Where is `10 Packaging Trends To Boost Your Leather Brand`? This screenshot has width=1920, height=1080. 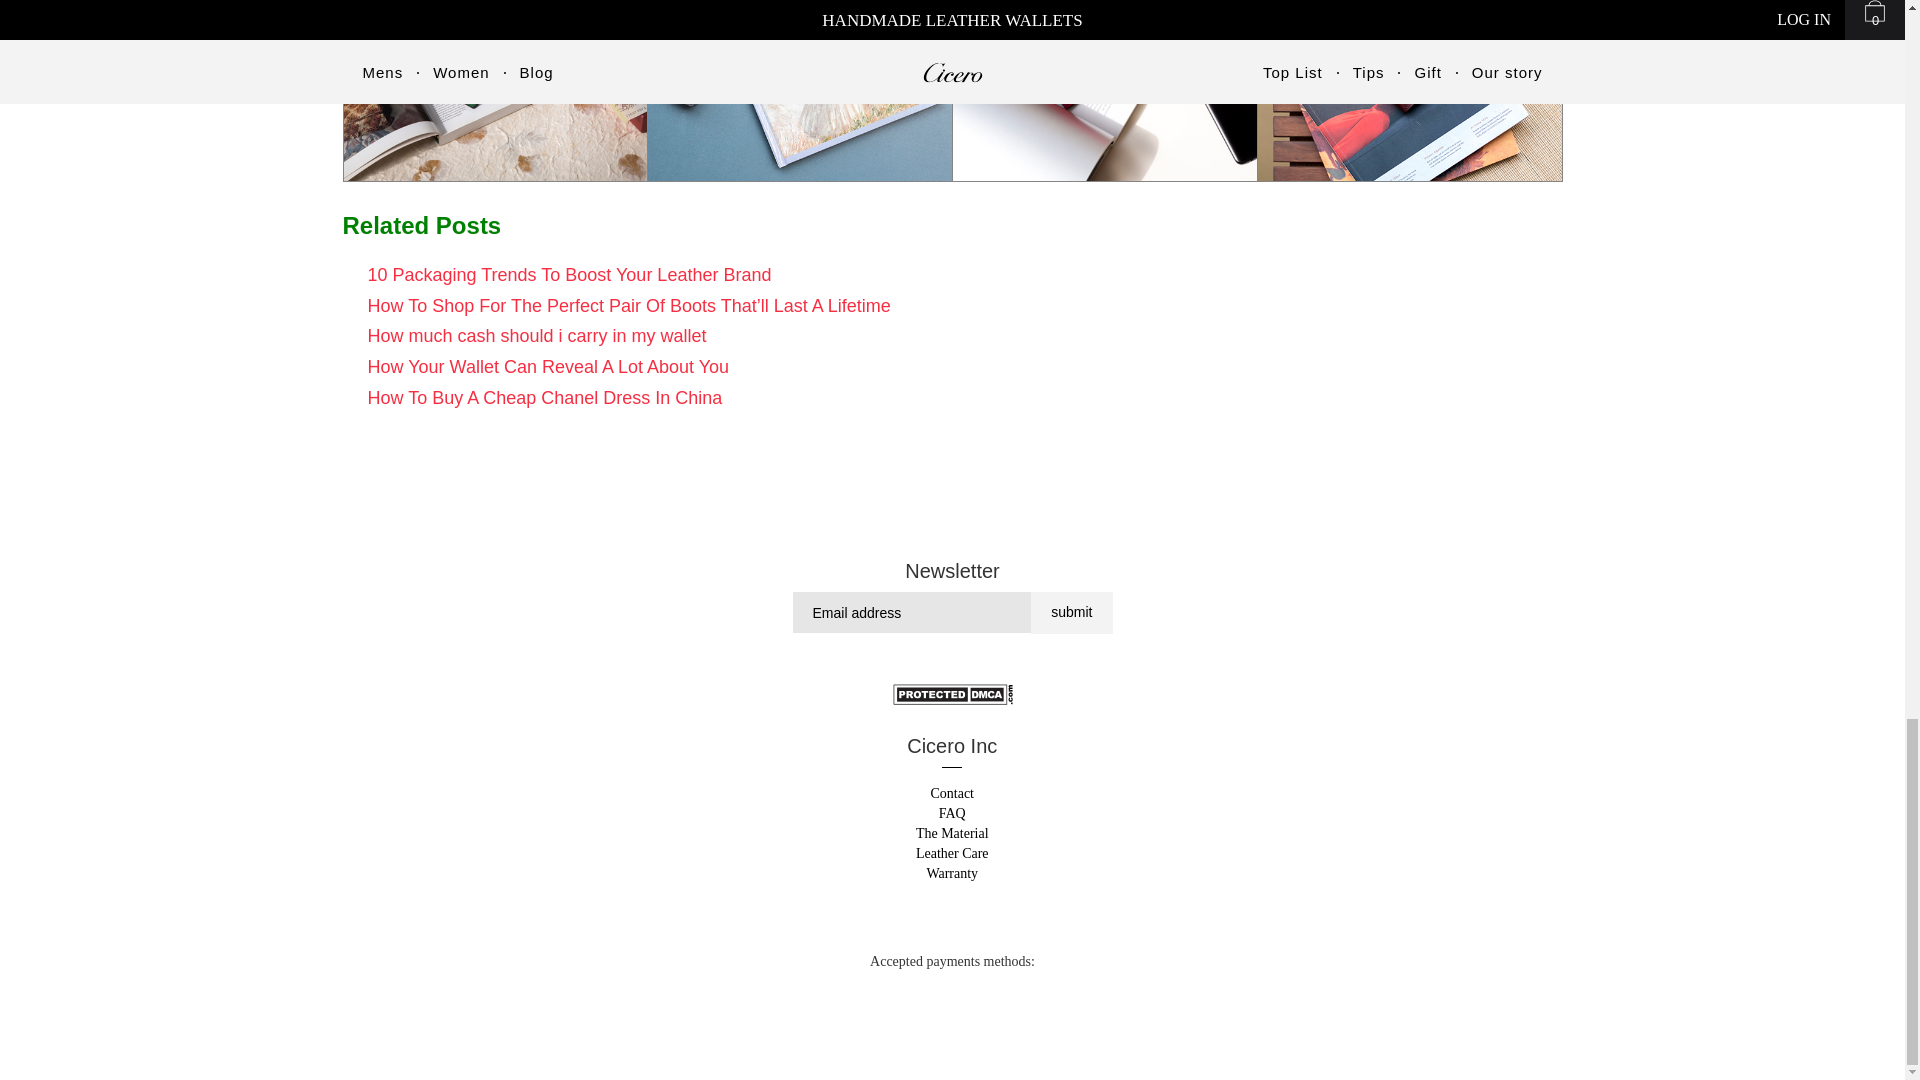 10 Packaging Trends To Boost Your Leather Brand is located at coordinates (570, 274).